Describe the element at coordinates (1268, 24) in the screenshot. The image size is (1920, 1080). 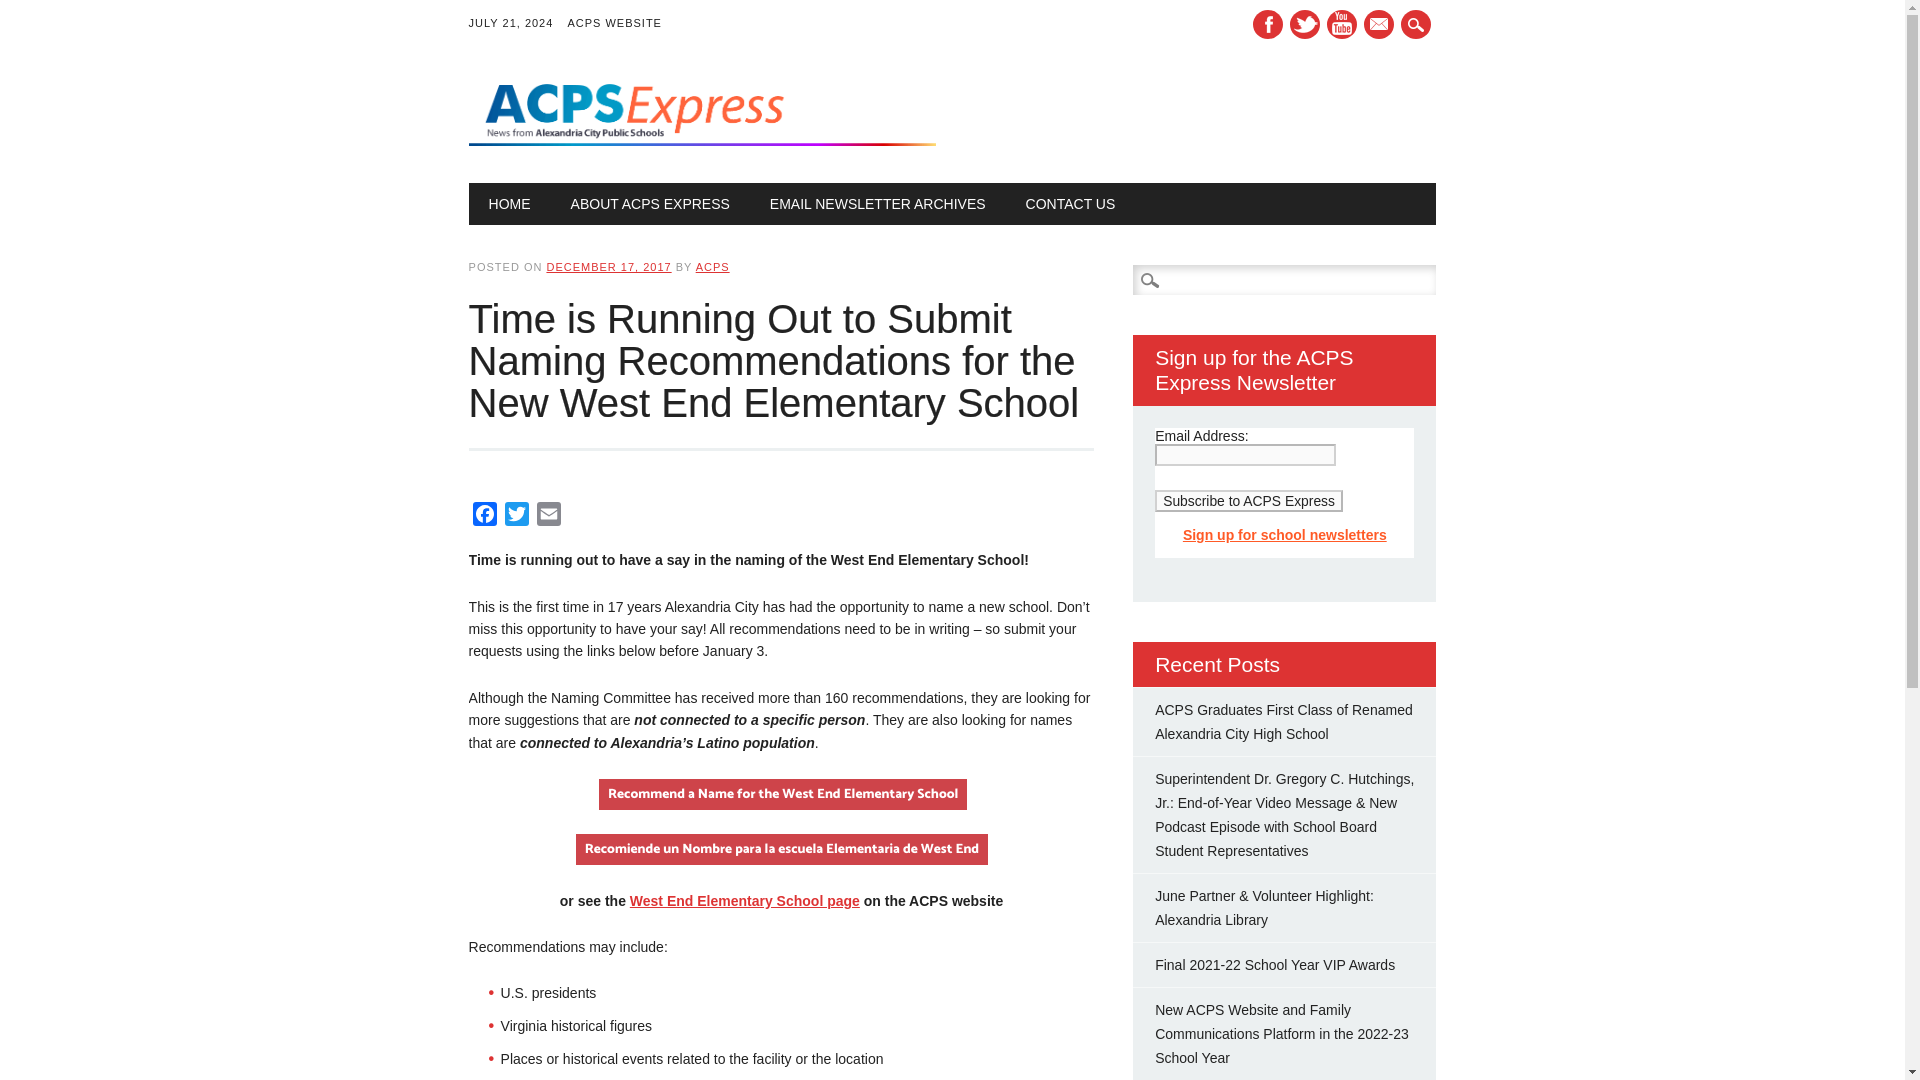
I see `Facebook` at that location.